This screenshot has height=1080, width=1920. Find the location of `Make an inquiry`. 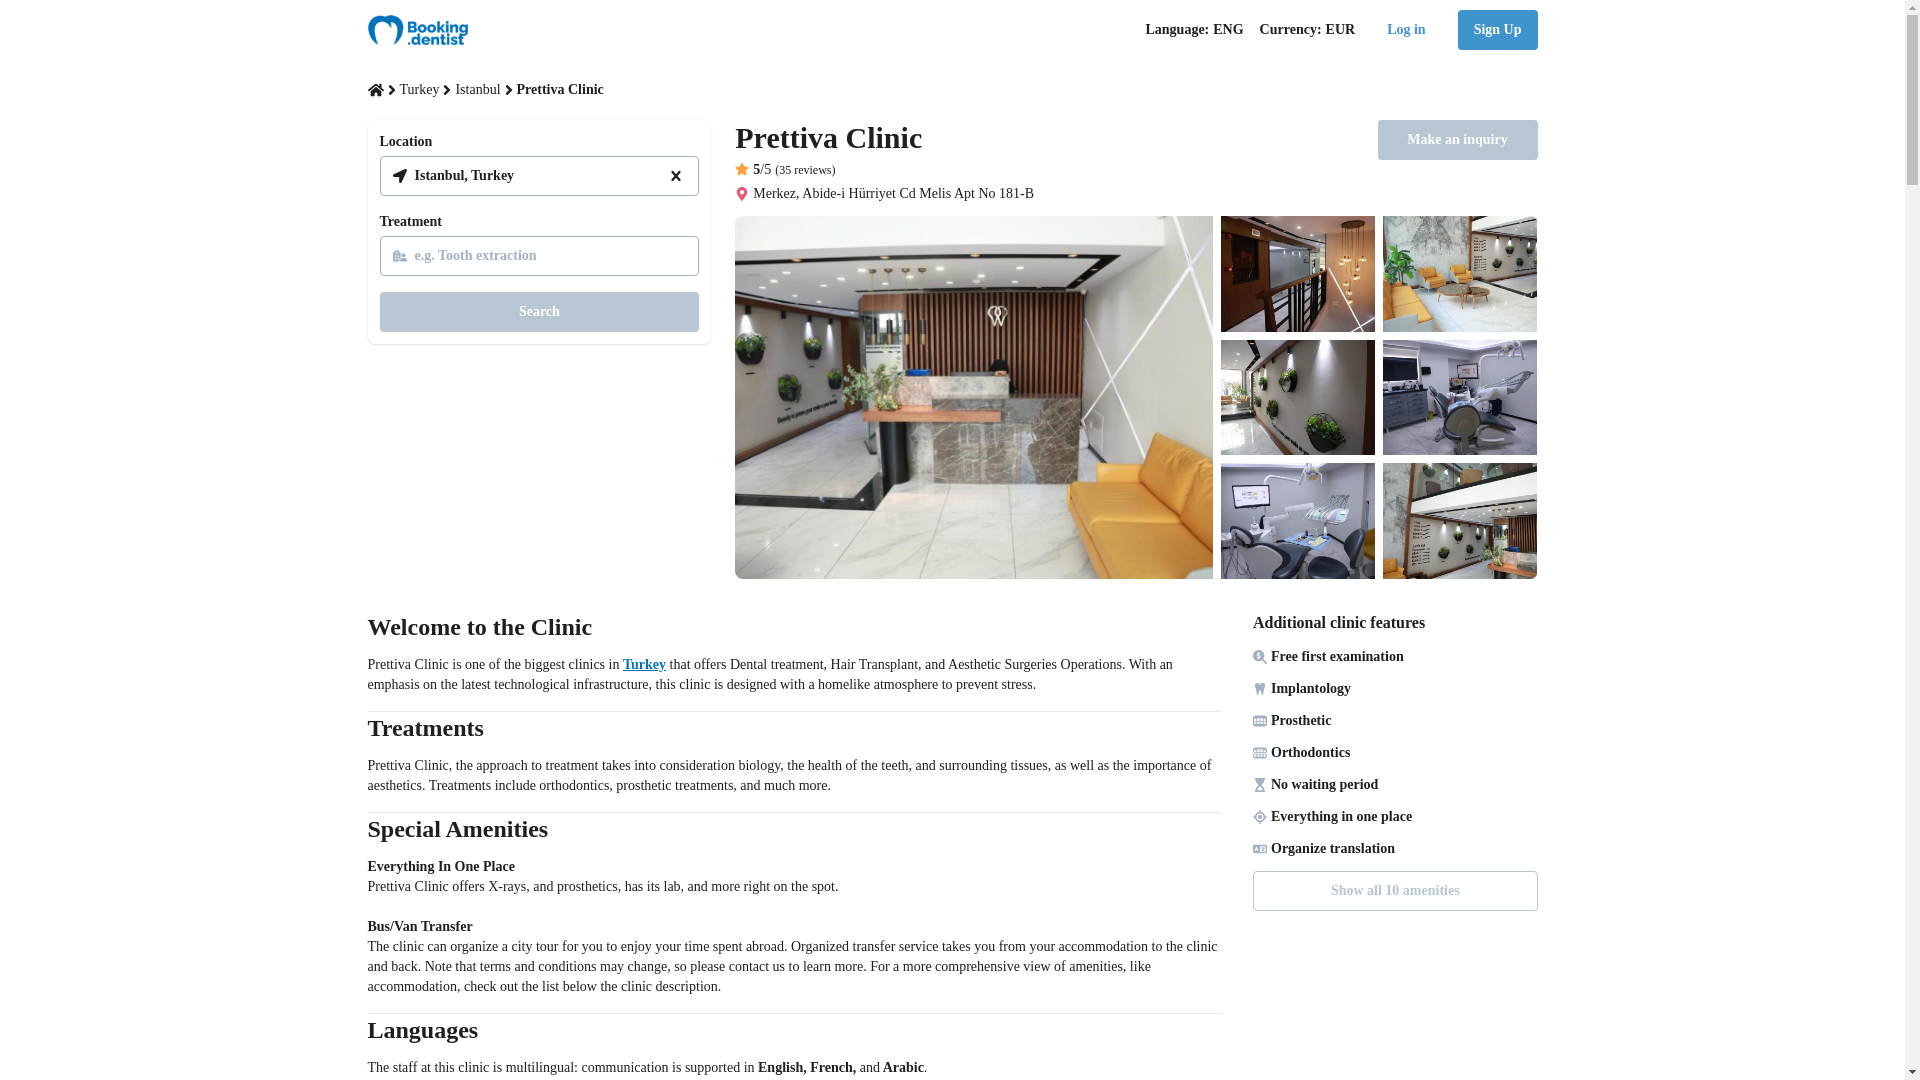

Make an inquiry is located at coordinates (1458, 139).